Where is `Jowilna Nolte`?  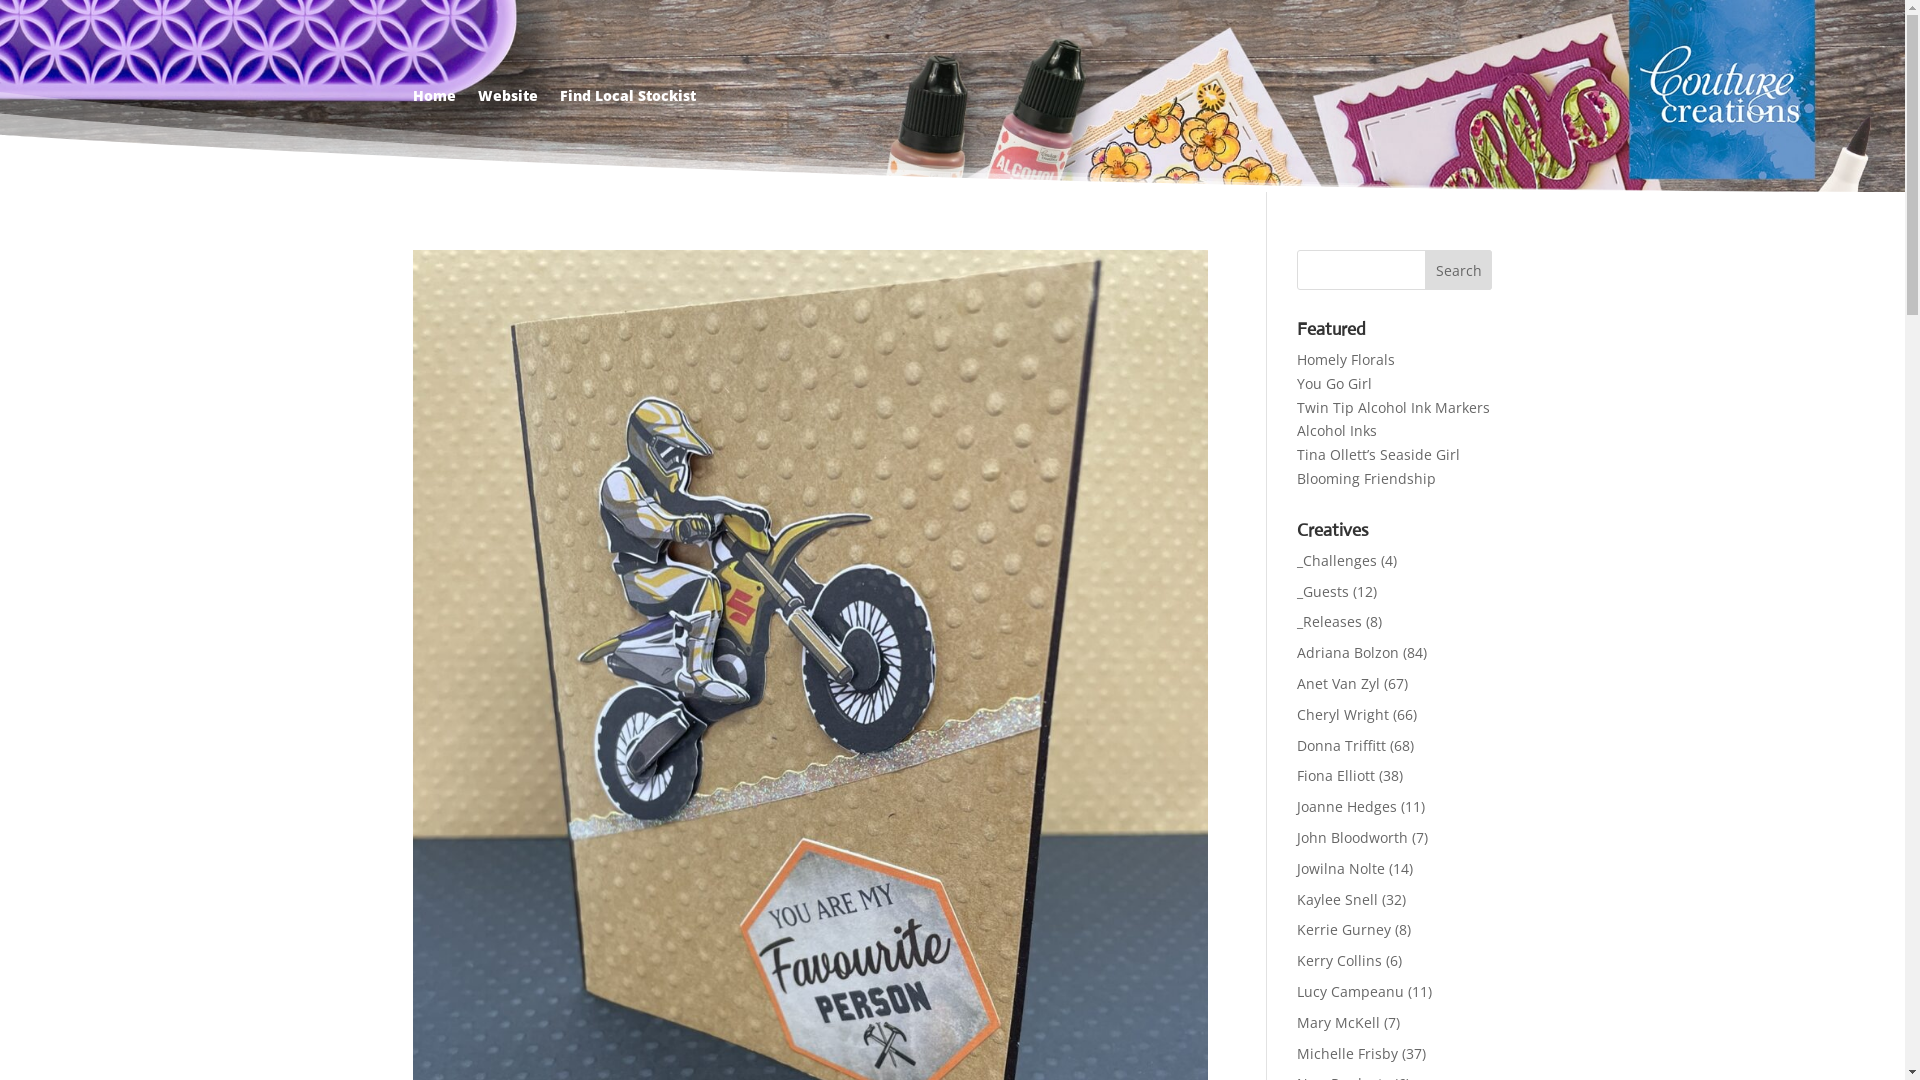 Jowilna Nolte is located at coordinates (1341, 868).